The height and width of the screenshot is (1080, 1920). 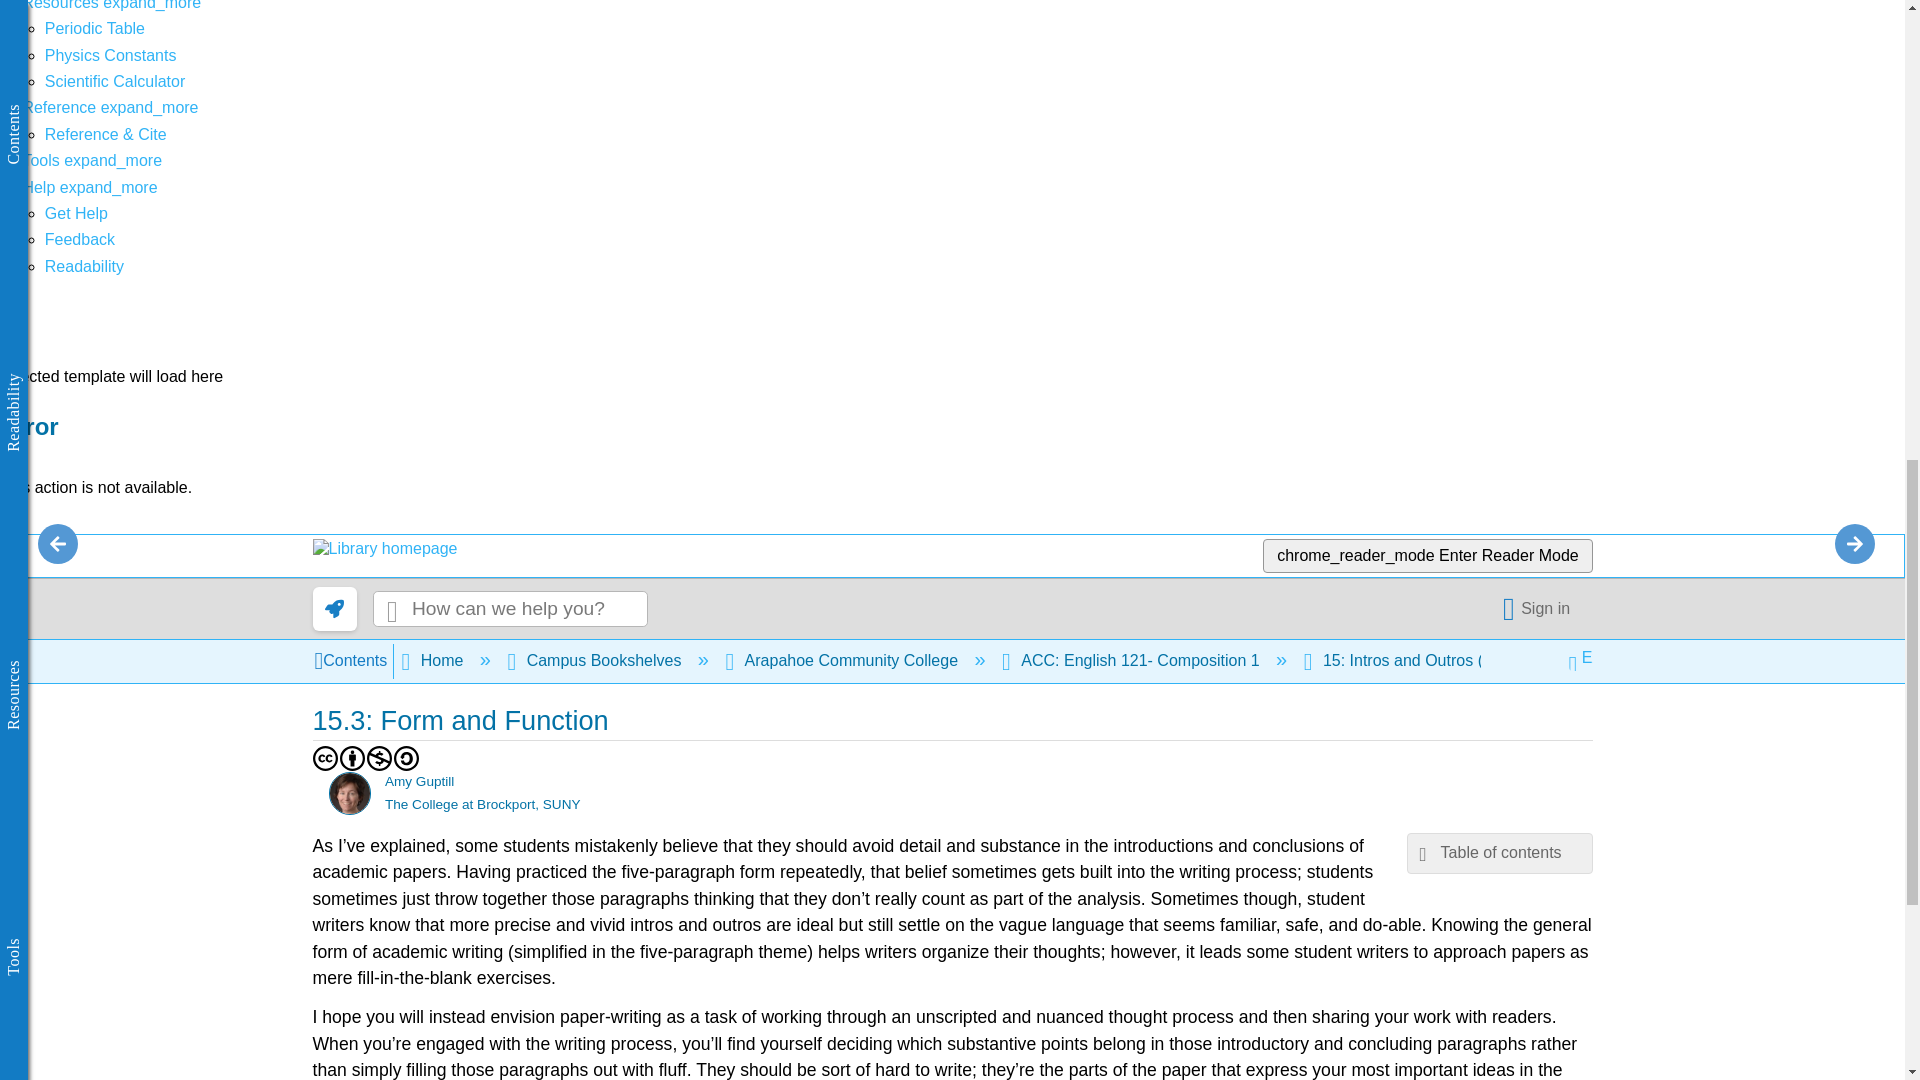 I want to click on NC, so click(x=380, y=758).